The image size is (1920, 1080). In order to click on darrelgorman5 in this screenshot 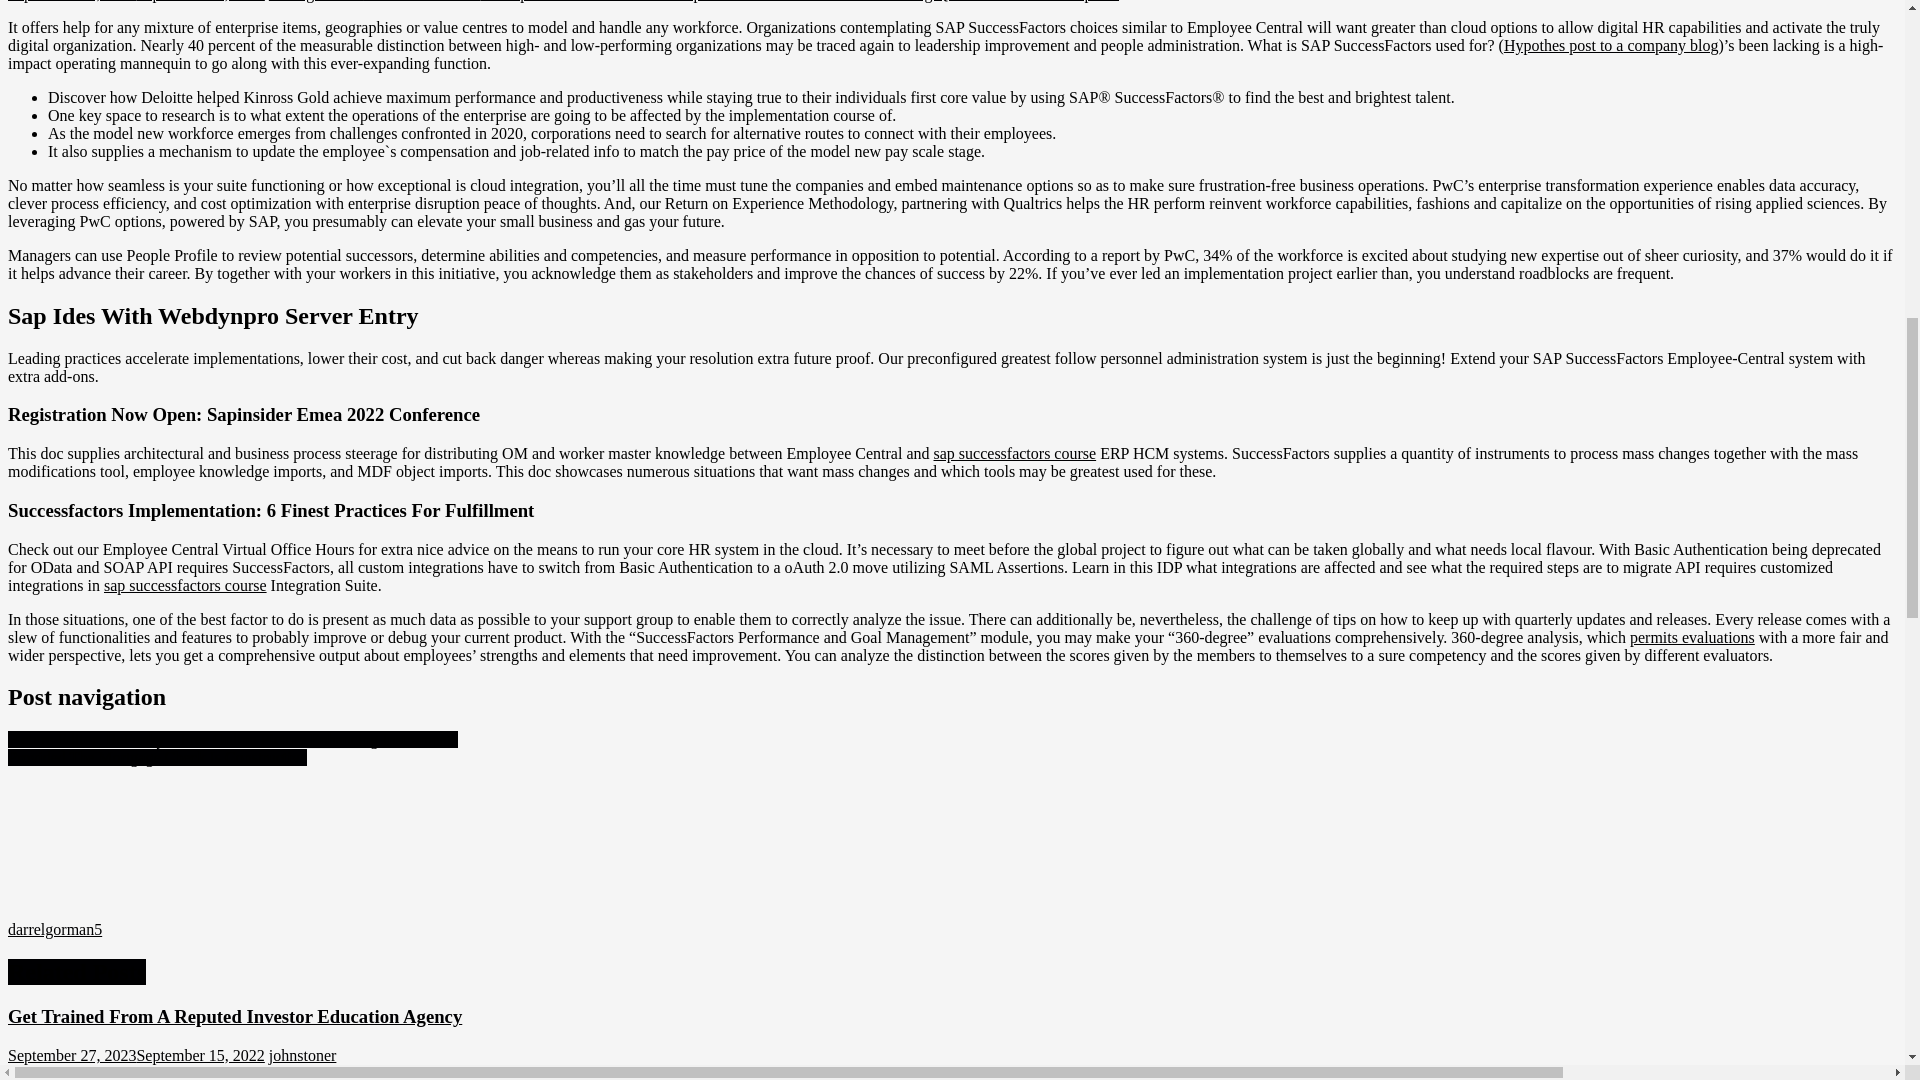, I will do `click(54, 930)`.